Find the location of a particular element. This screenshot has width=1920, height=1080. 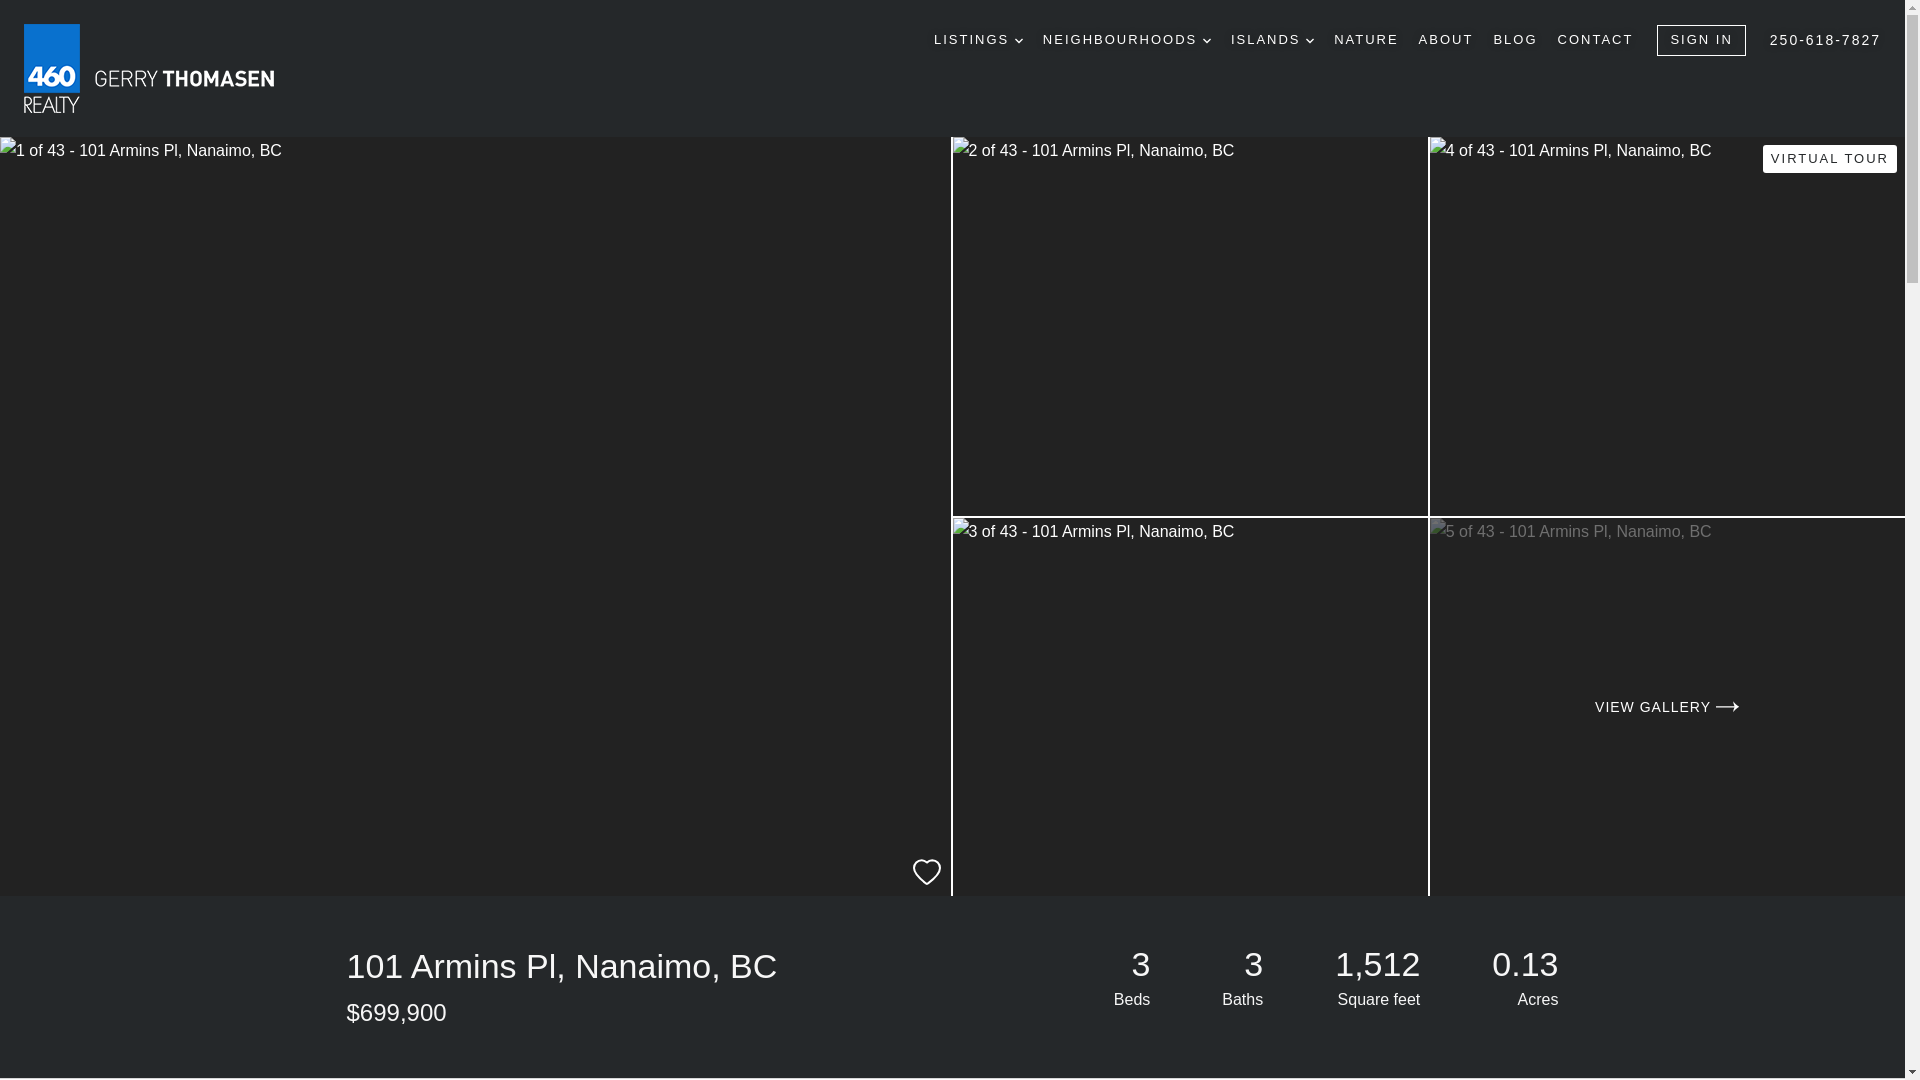

ISLANDS GULF ISLANDS NEAR NANAIMO is located at coordinates (1272, 40).